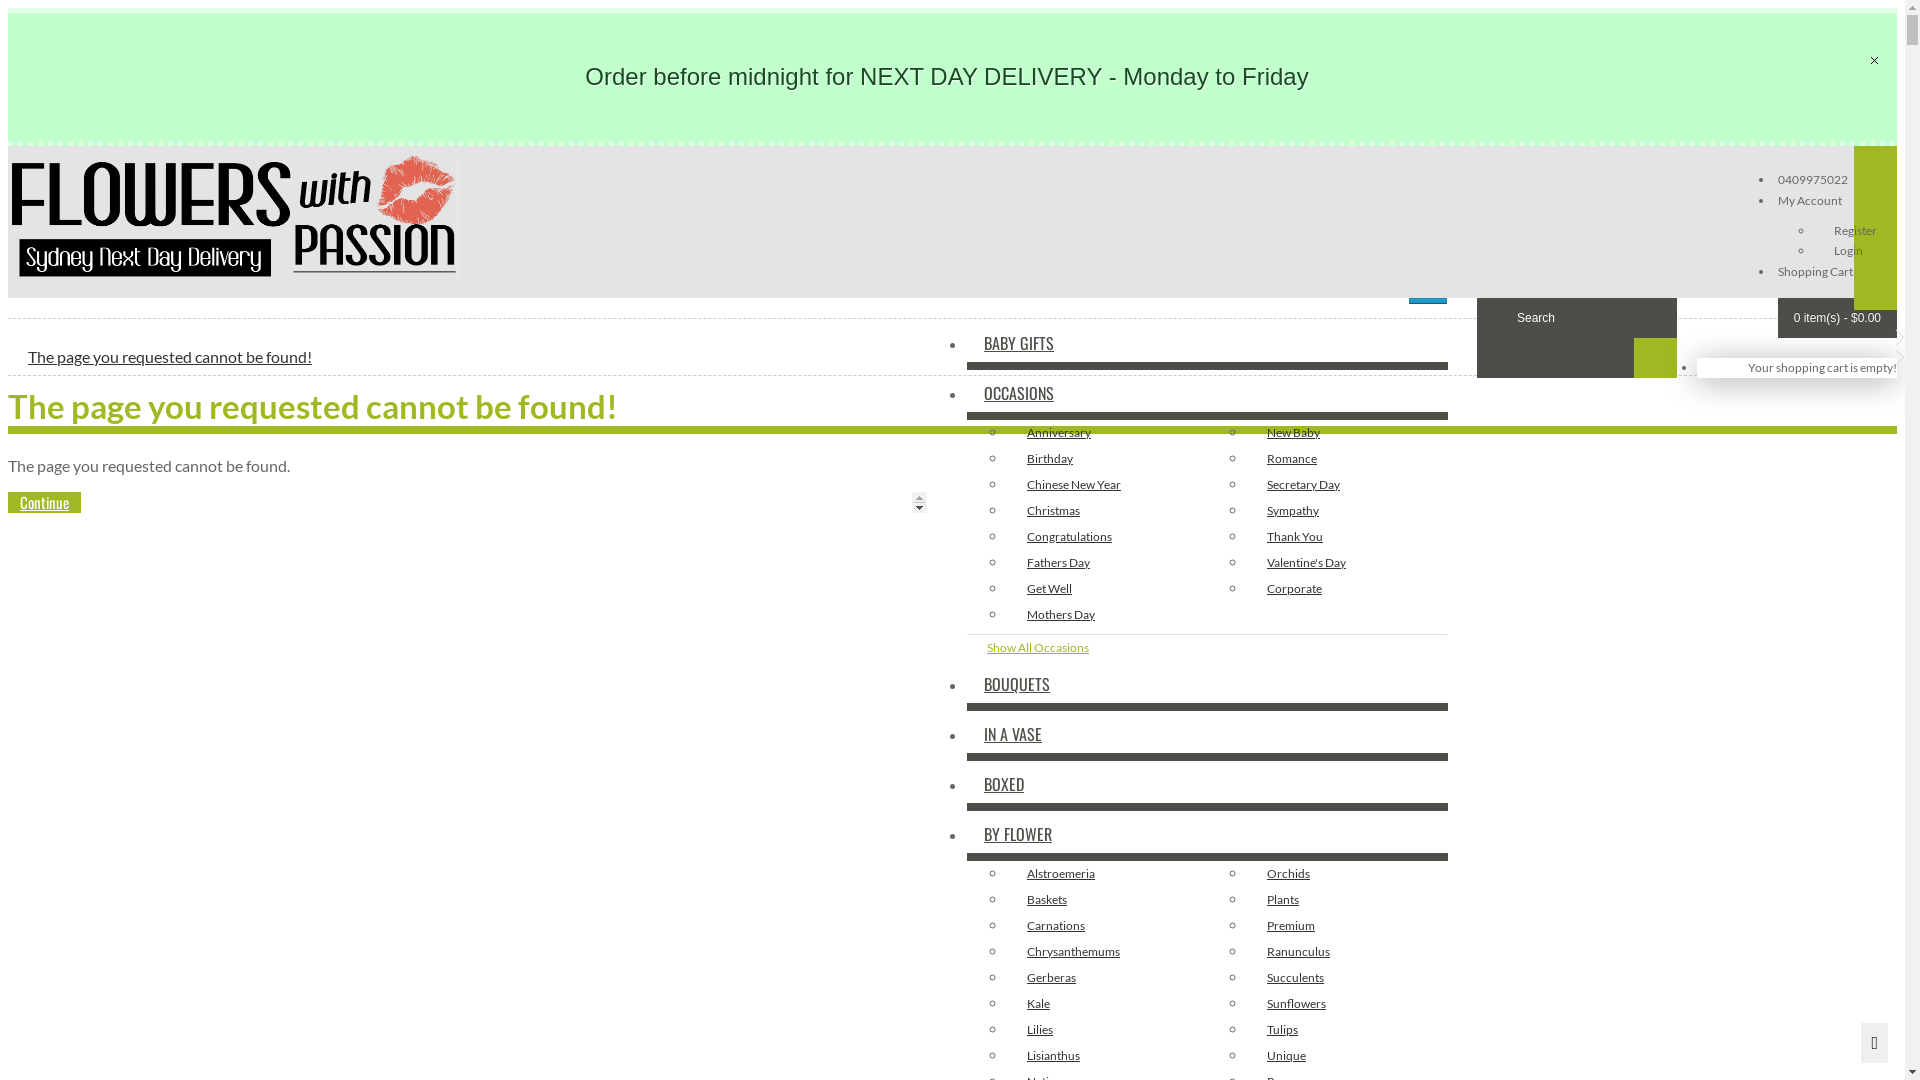  Describe the element at coordinates (1208, 345) in the screenshot. I see `BABY GIFTS` at that location.